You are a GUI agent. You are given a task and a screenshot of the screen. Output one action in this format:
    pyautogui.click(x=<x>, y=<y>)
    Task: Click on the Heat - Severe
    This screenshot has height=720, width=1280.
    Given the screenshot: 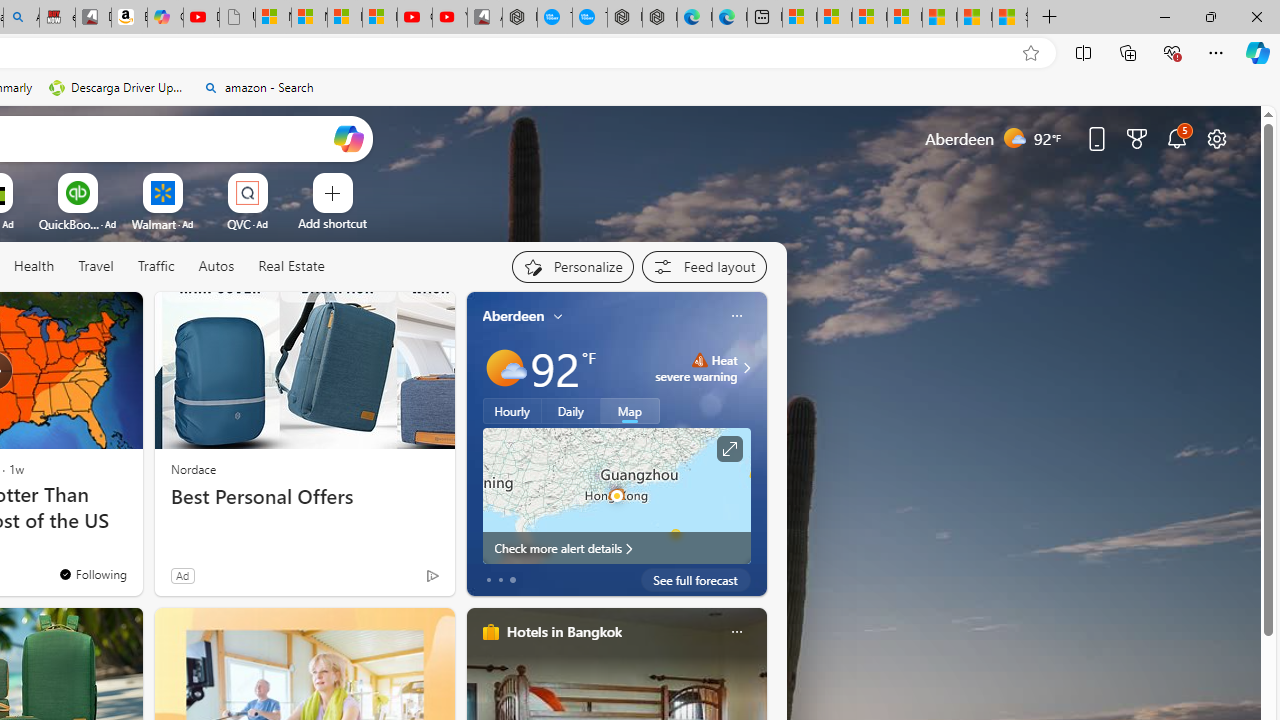 What is the action you would take?
    pyautogui.click(x=699, y=360)
    